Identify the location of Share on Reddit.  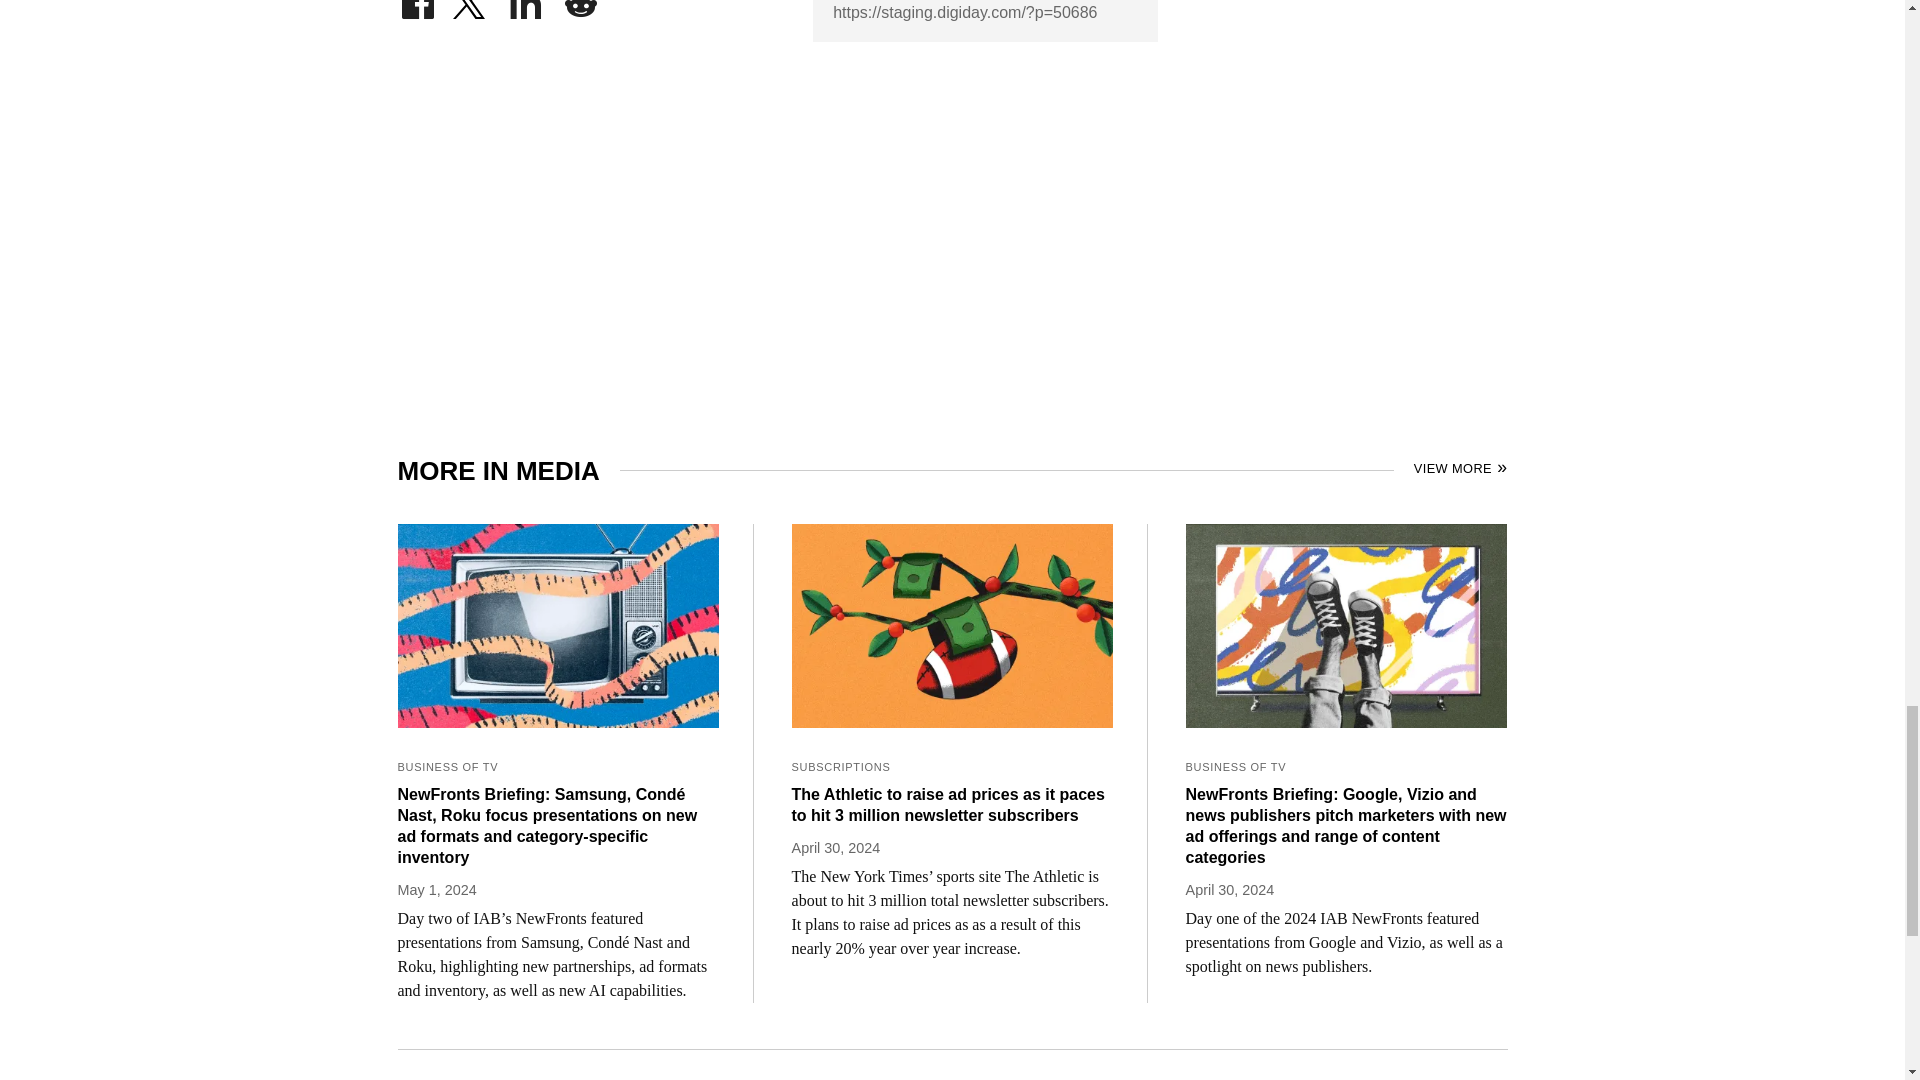
(580, 4).